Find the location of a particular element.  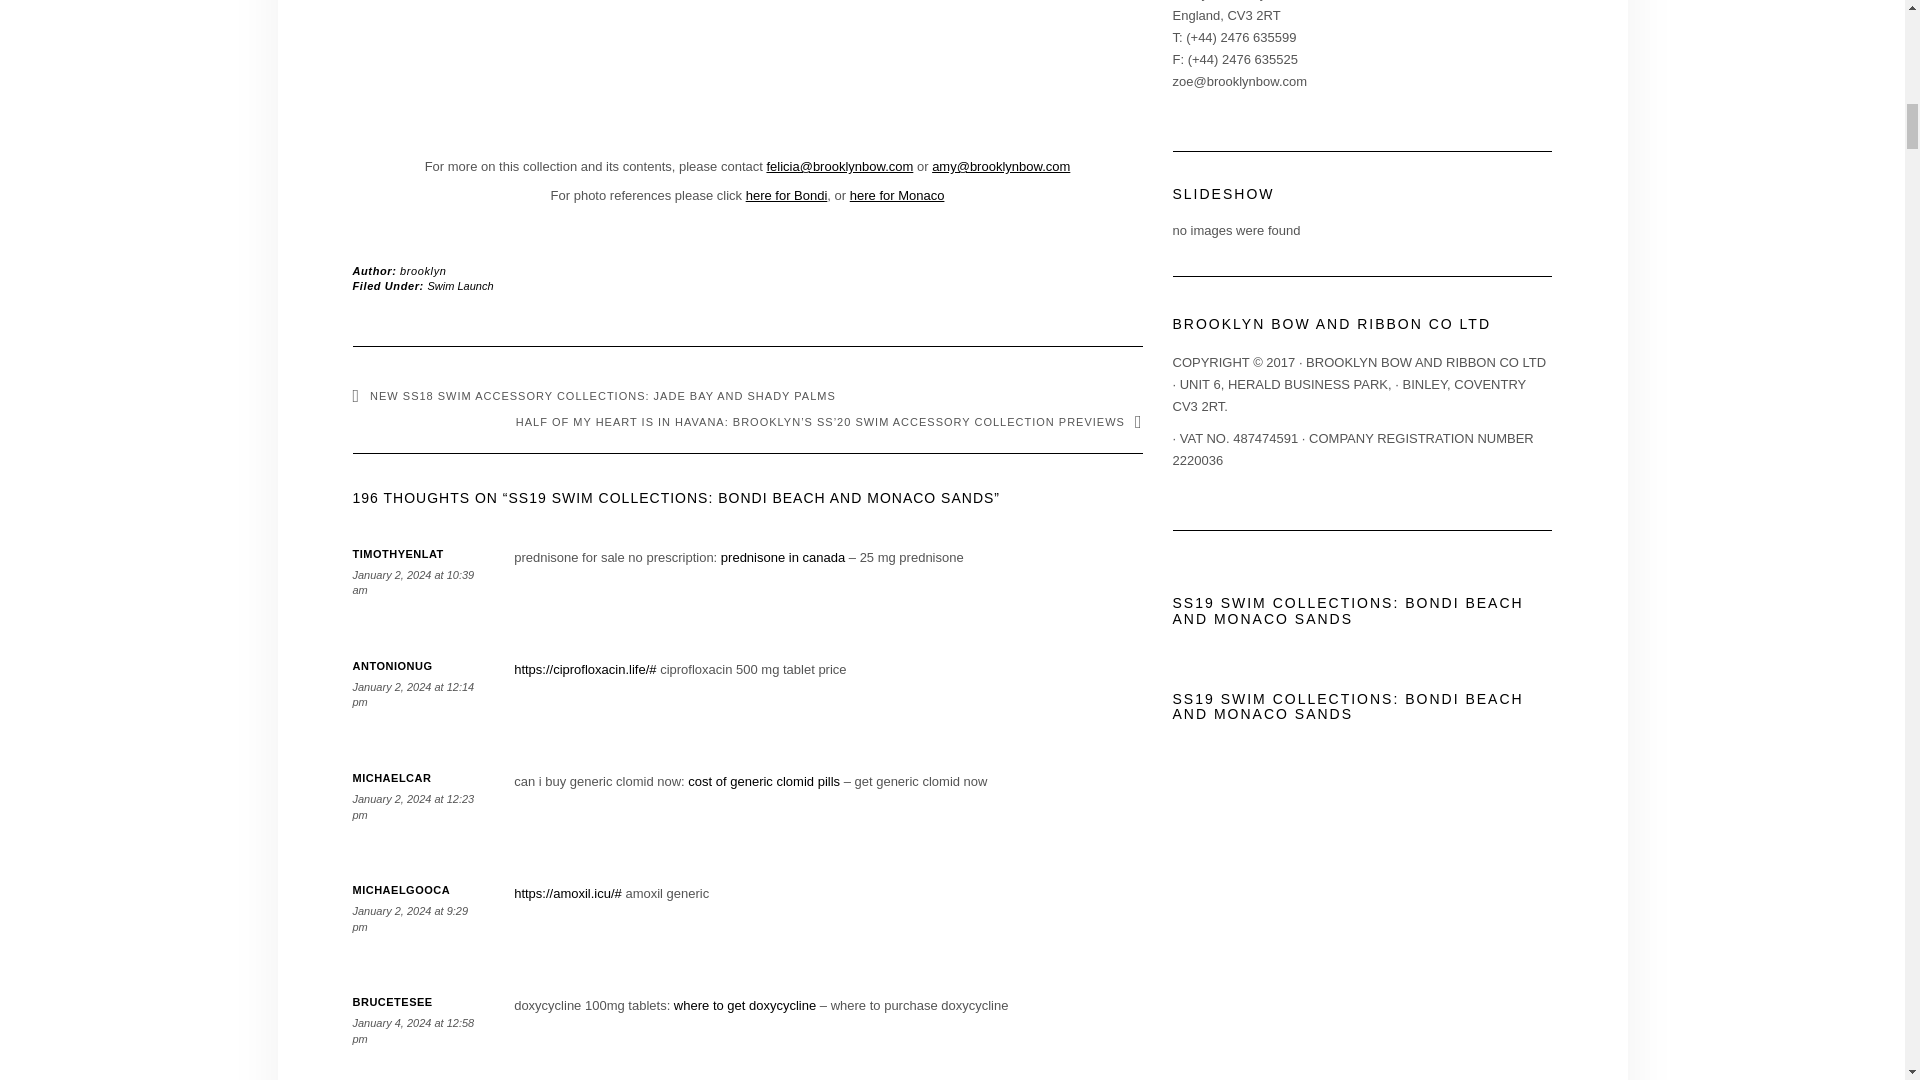

January 2, 2024 at 10:39 am is located at coordinates (412, 583).